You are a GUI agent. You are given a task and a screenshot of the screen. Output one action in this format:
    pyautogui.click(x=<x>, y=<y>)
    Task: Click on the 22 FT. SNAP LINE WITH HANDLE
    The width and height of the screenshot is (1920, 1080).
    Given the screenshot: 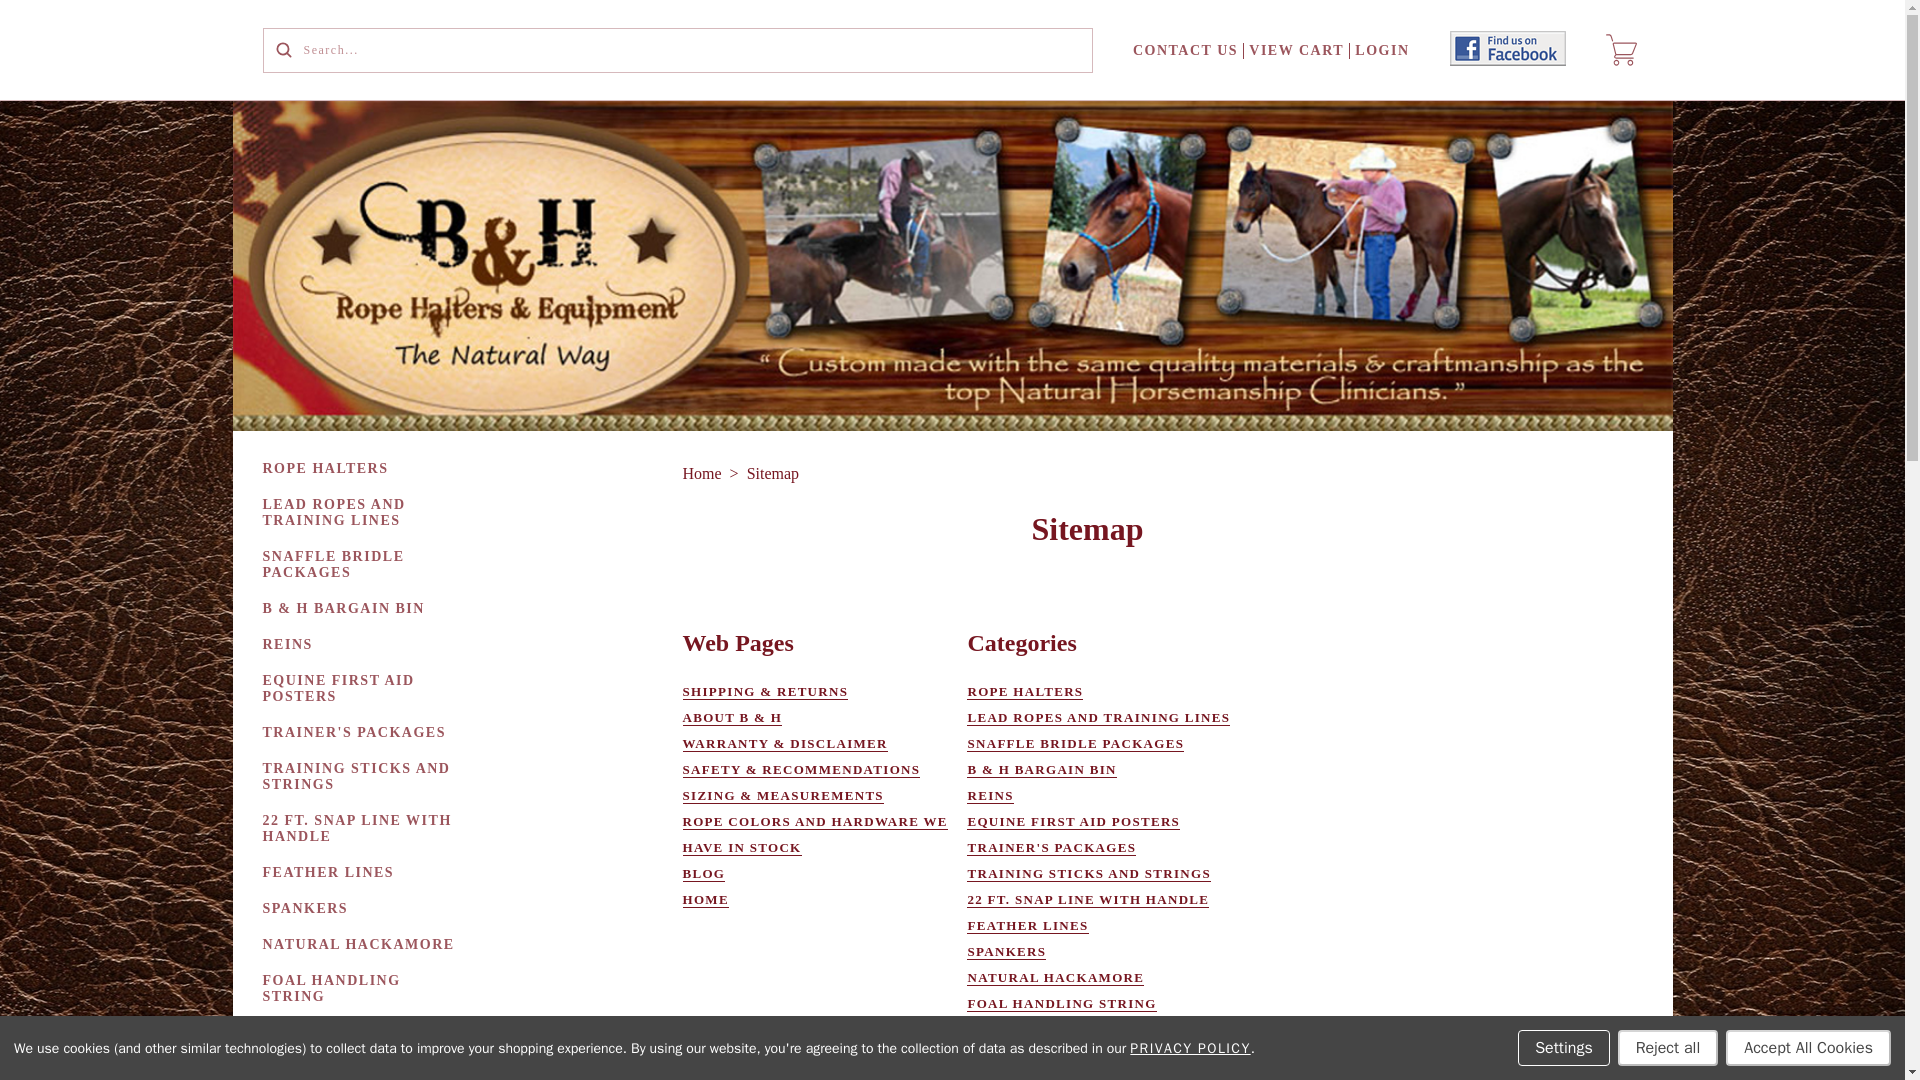 What is the action you would take?
    pyautogui.click(x=366, y=828)
    